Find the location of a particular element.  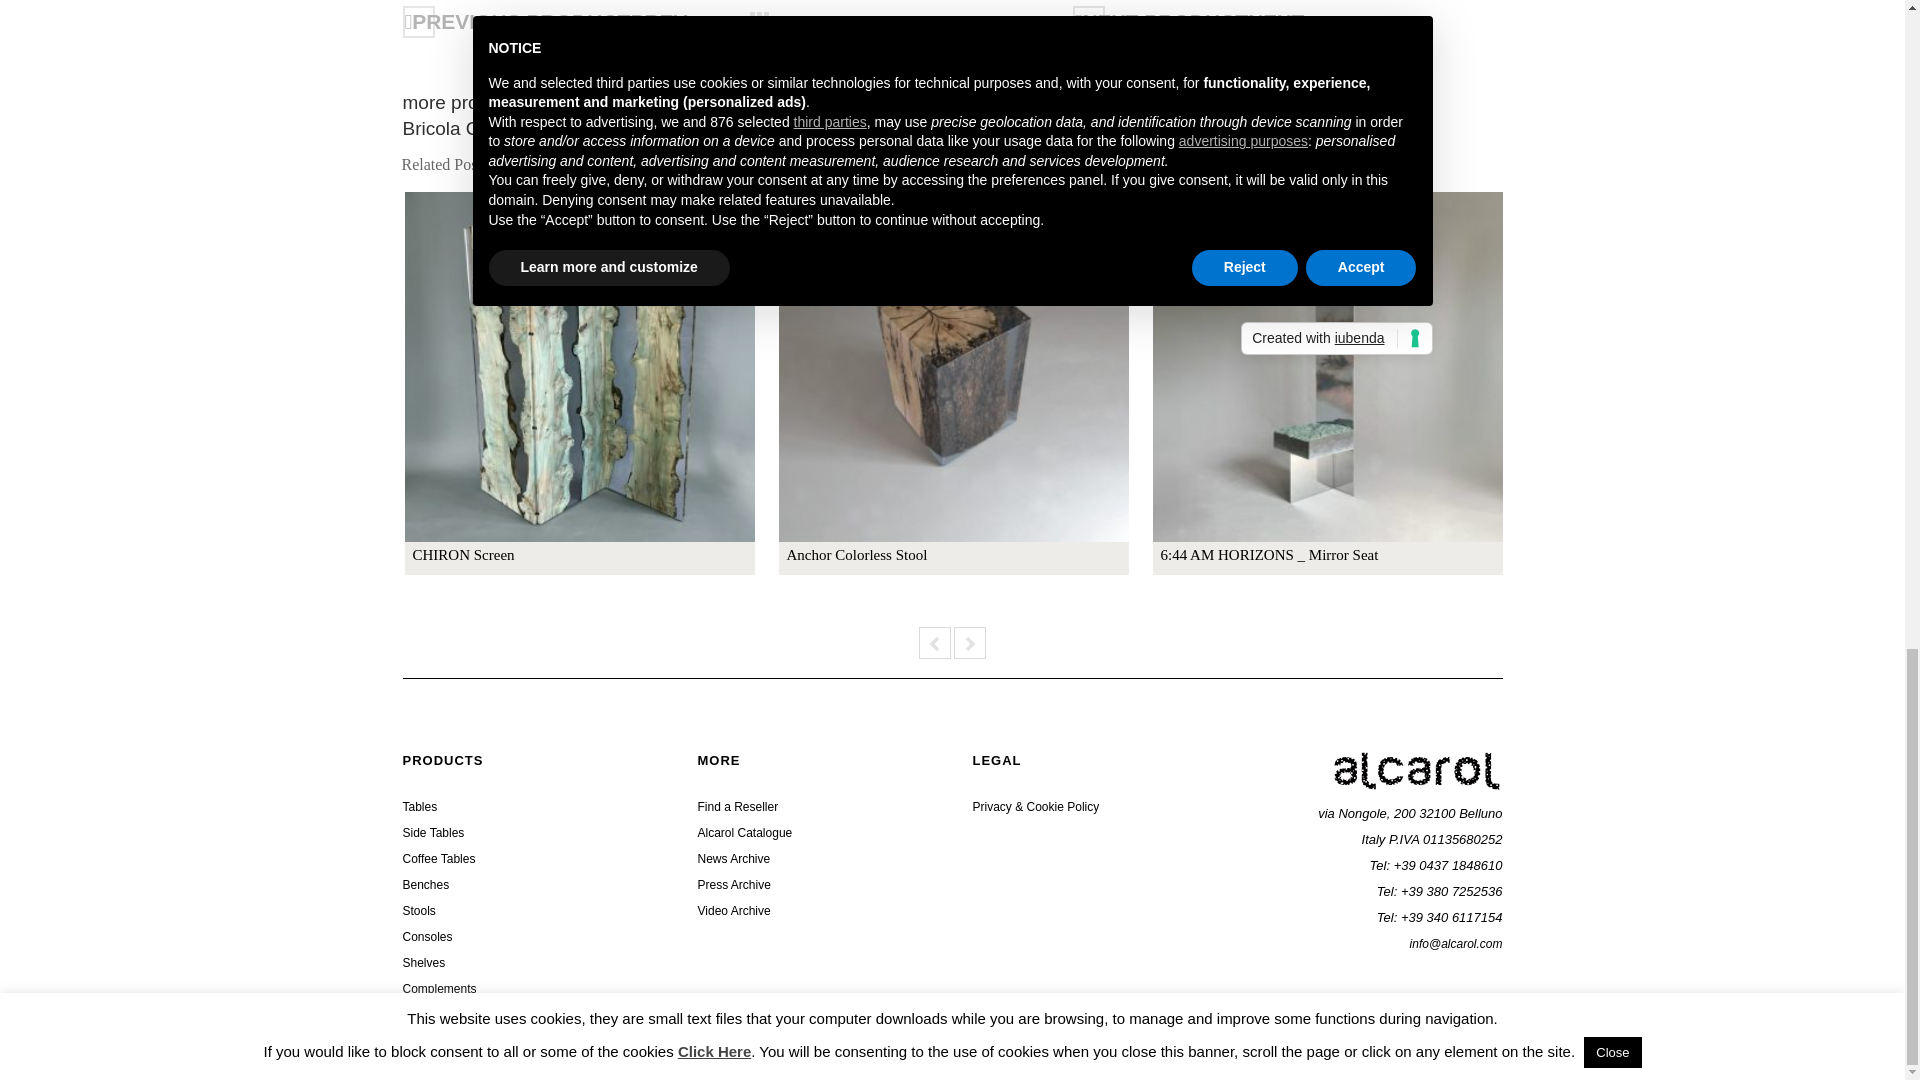

Alcarol Coffee Tables is located at coordinates (438, 859).